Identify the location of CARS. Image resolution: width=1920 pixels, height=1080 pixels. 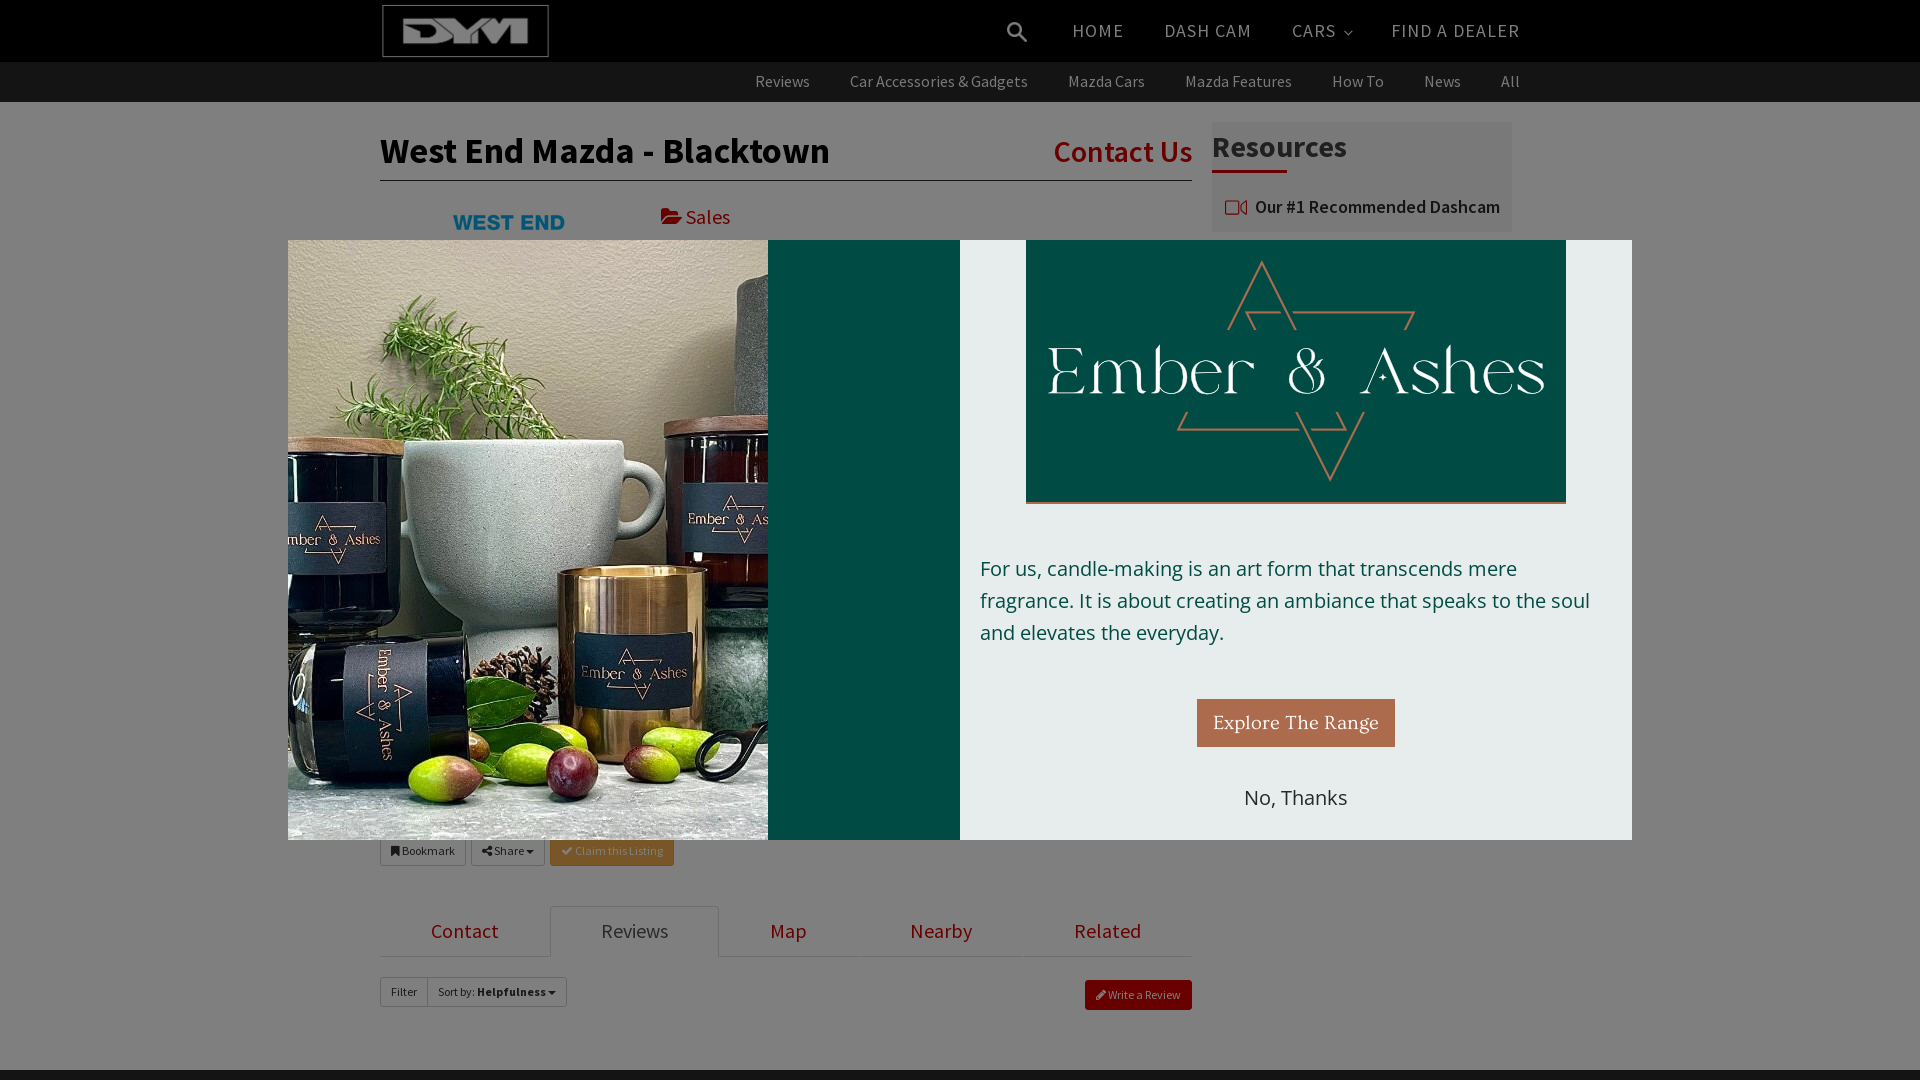
(1322, 32).